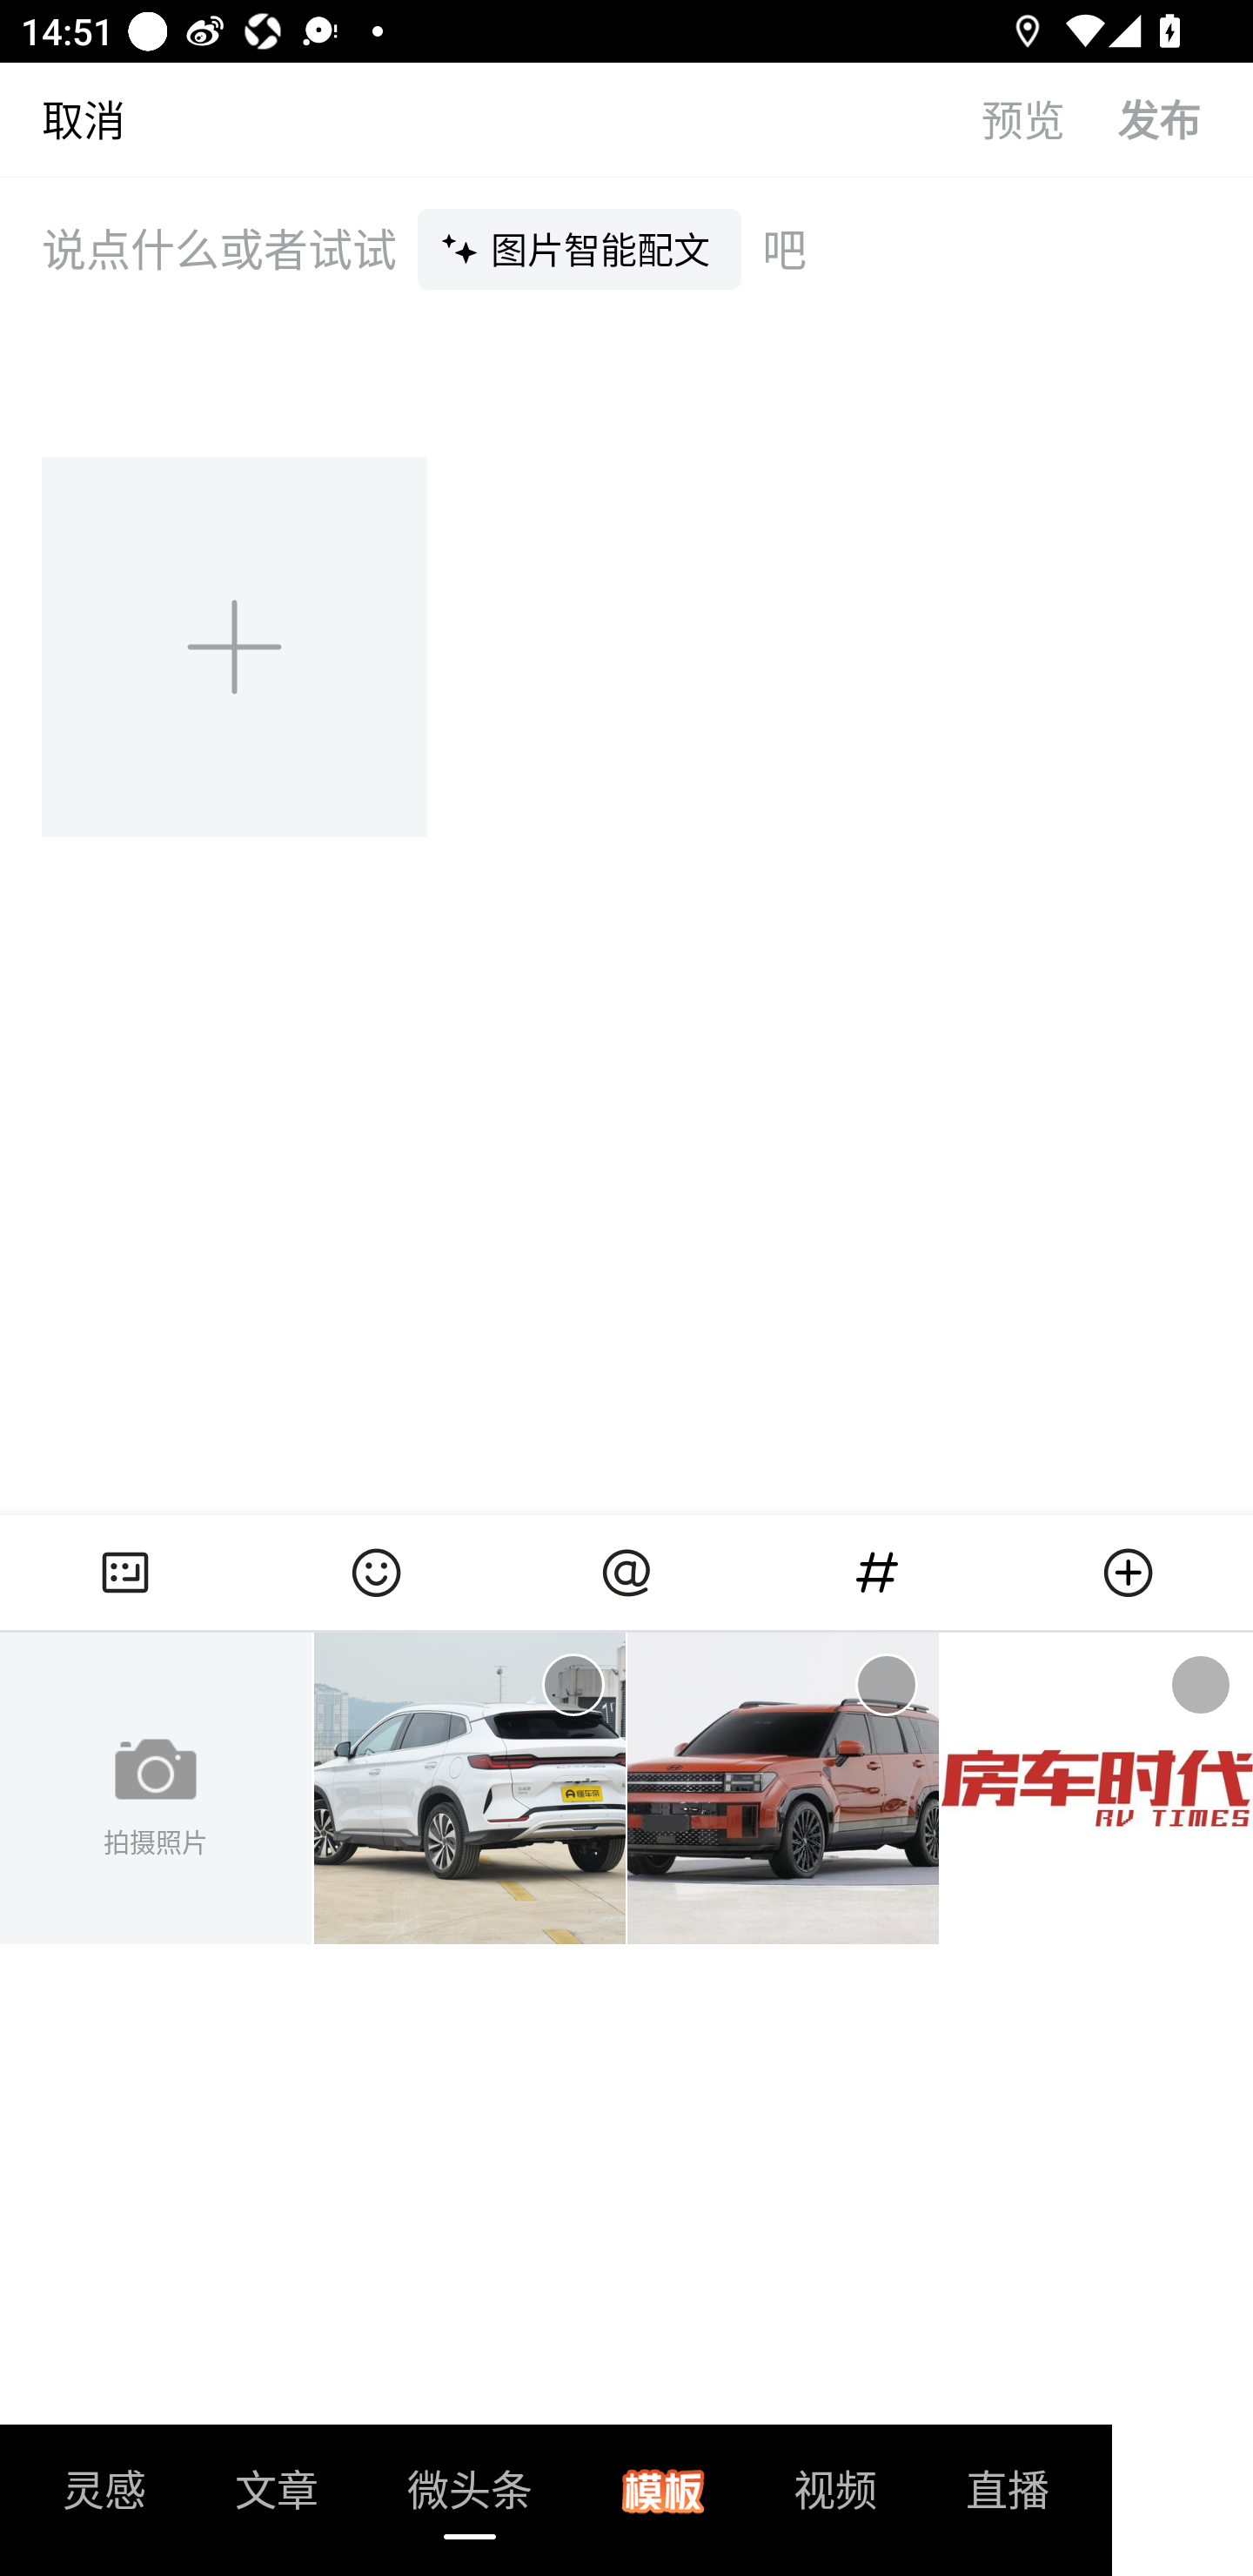 Image resolution: width=1253 pixels, height=2576 pixels. I want to click on 表情, so click(376, 1572).